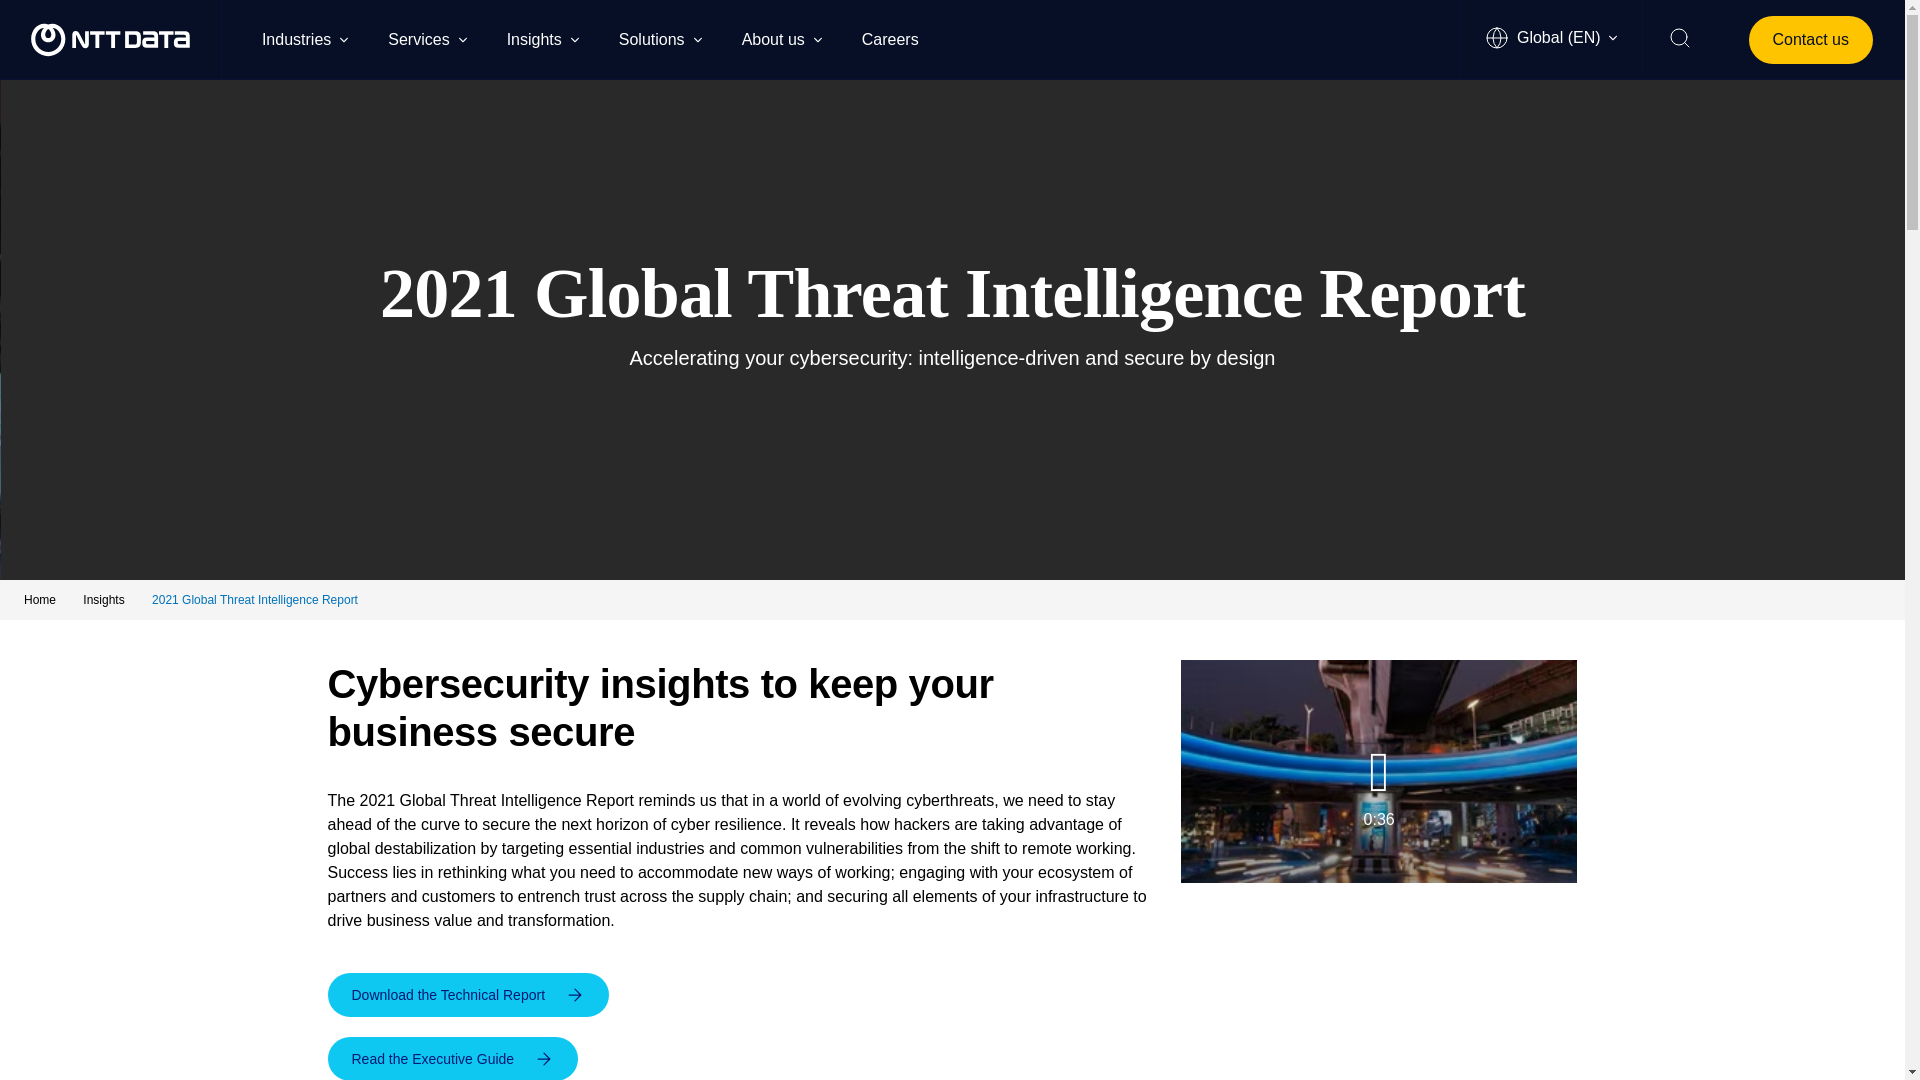 The image size is (1920, 1080). What do you see at coordinates (899, 38) in the screenshot?
I see `Careers` at bounding box center [899, 38].